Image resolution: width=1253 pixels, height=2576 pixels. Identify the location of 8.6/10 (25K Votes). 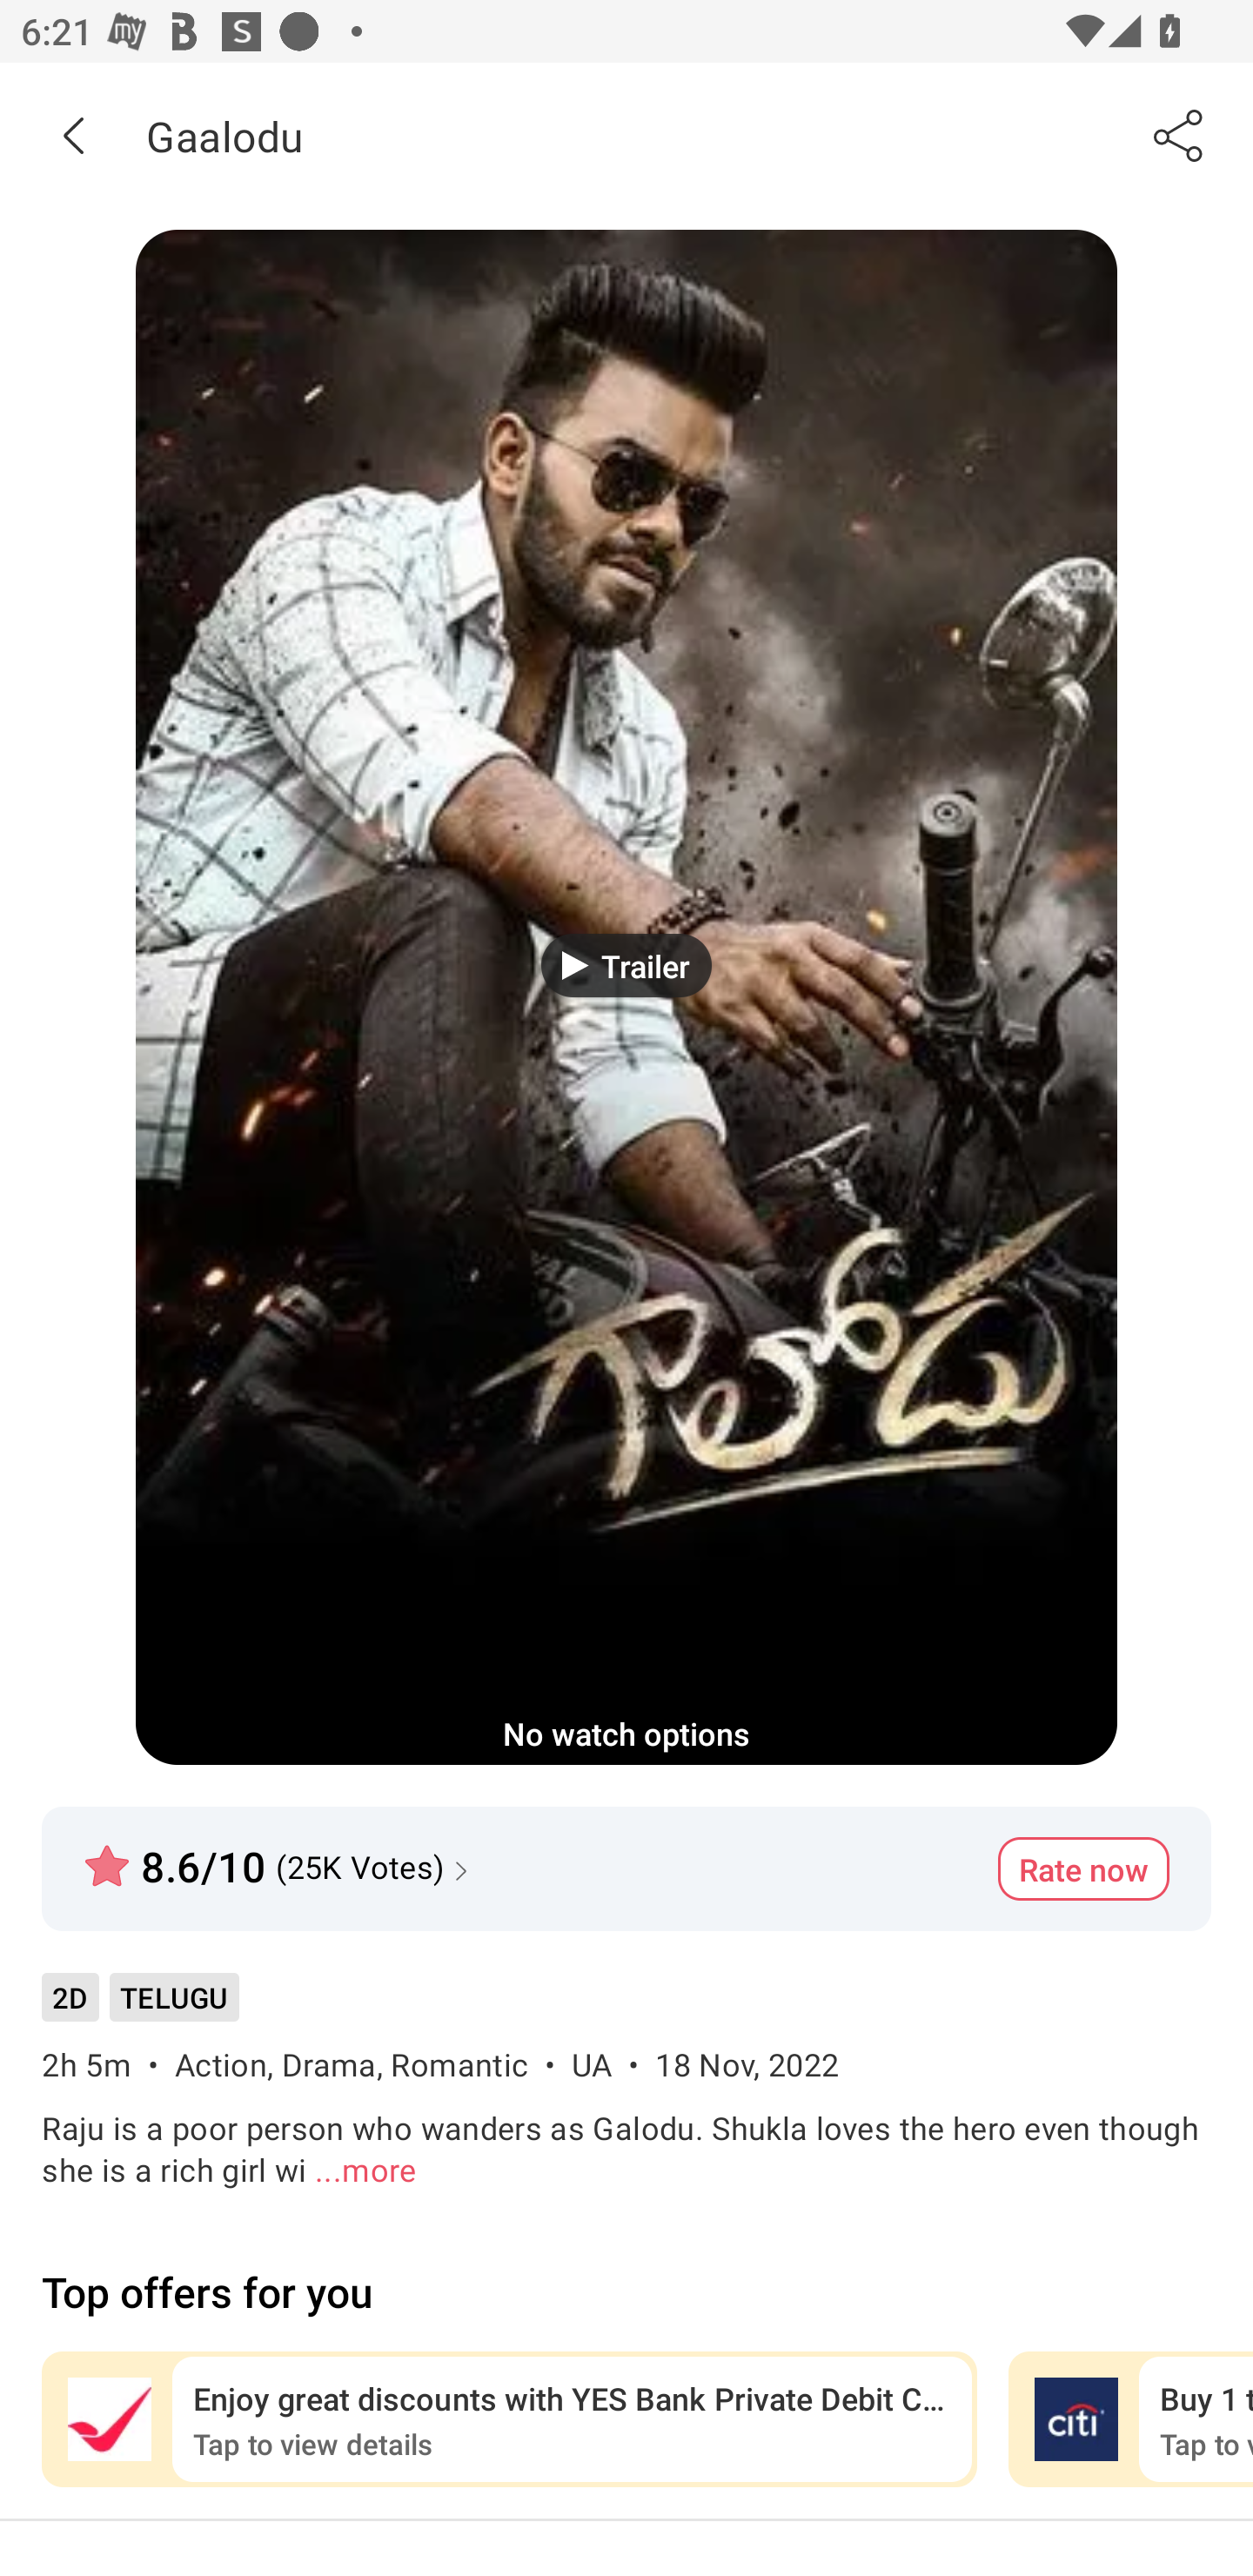
(280, 1854).